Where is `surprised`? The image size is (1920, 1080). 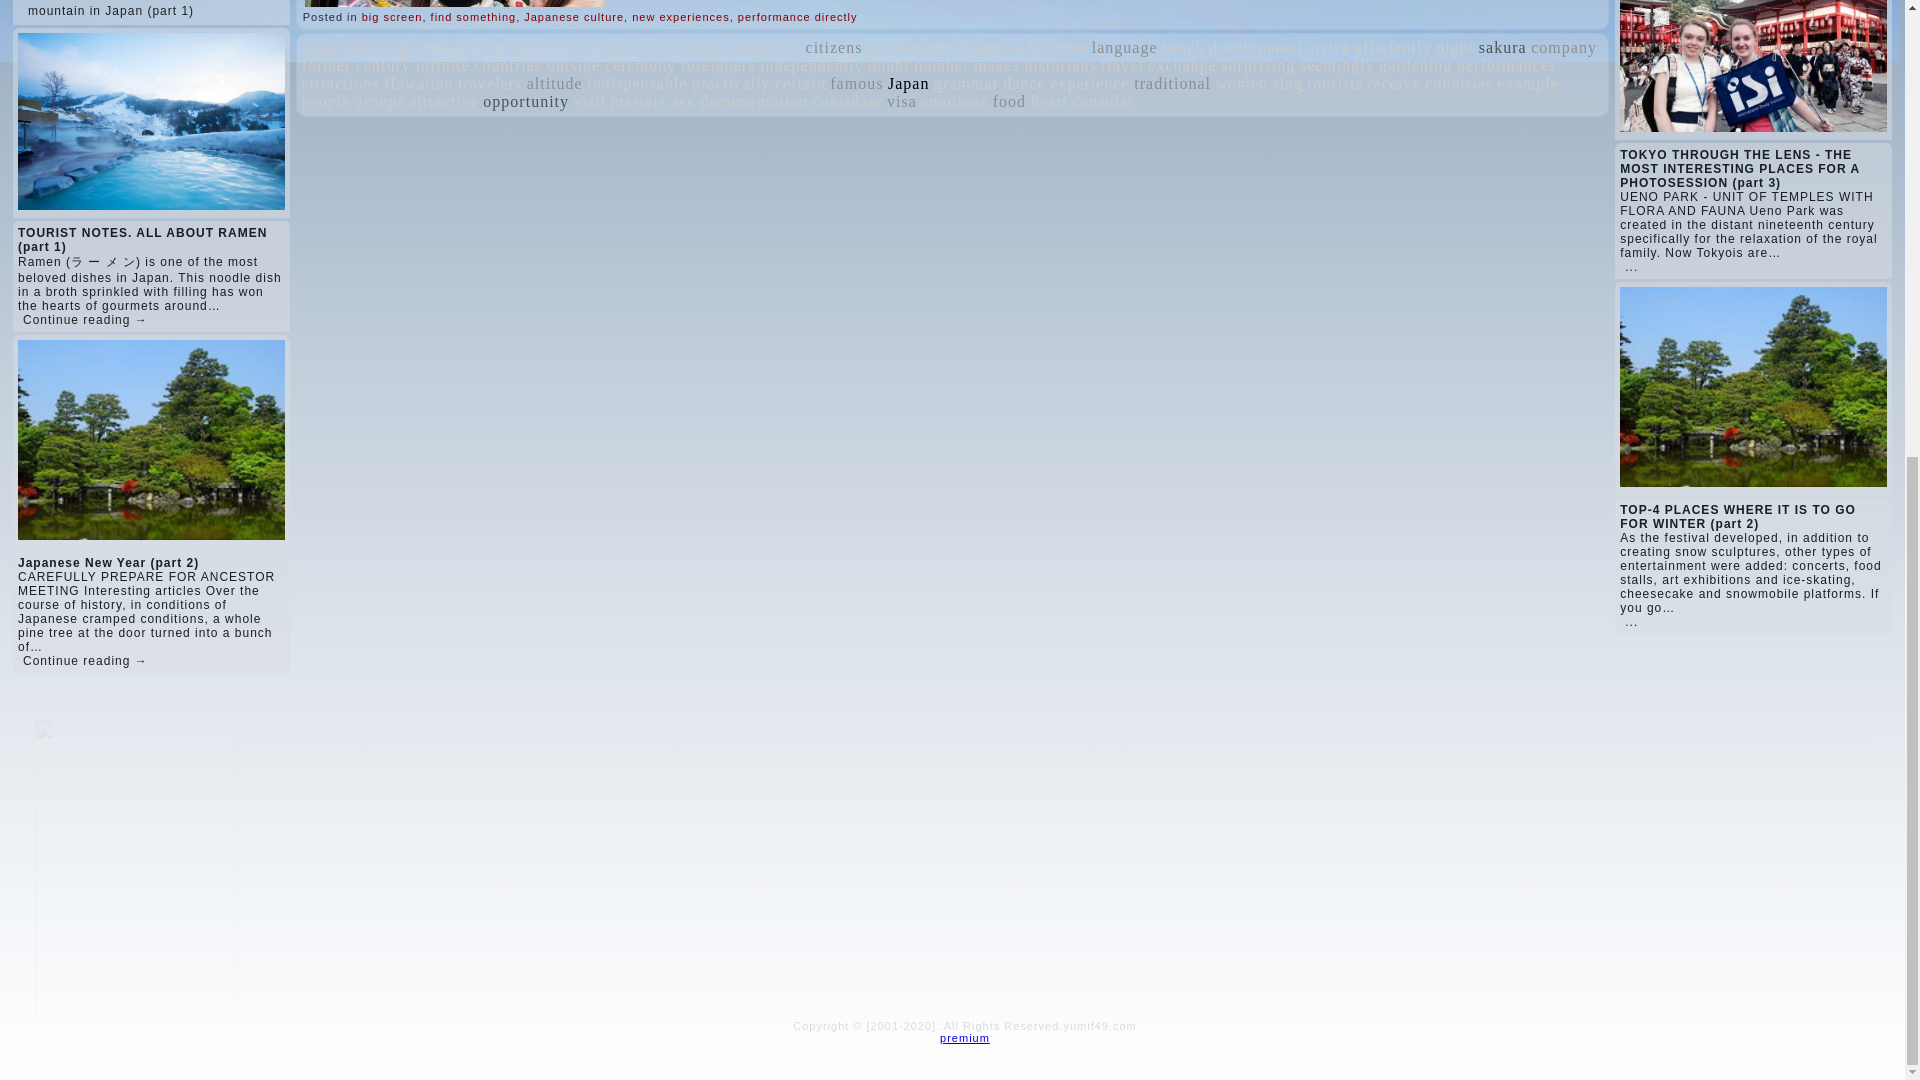 surprised is located at coordinates (336, 47).